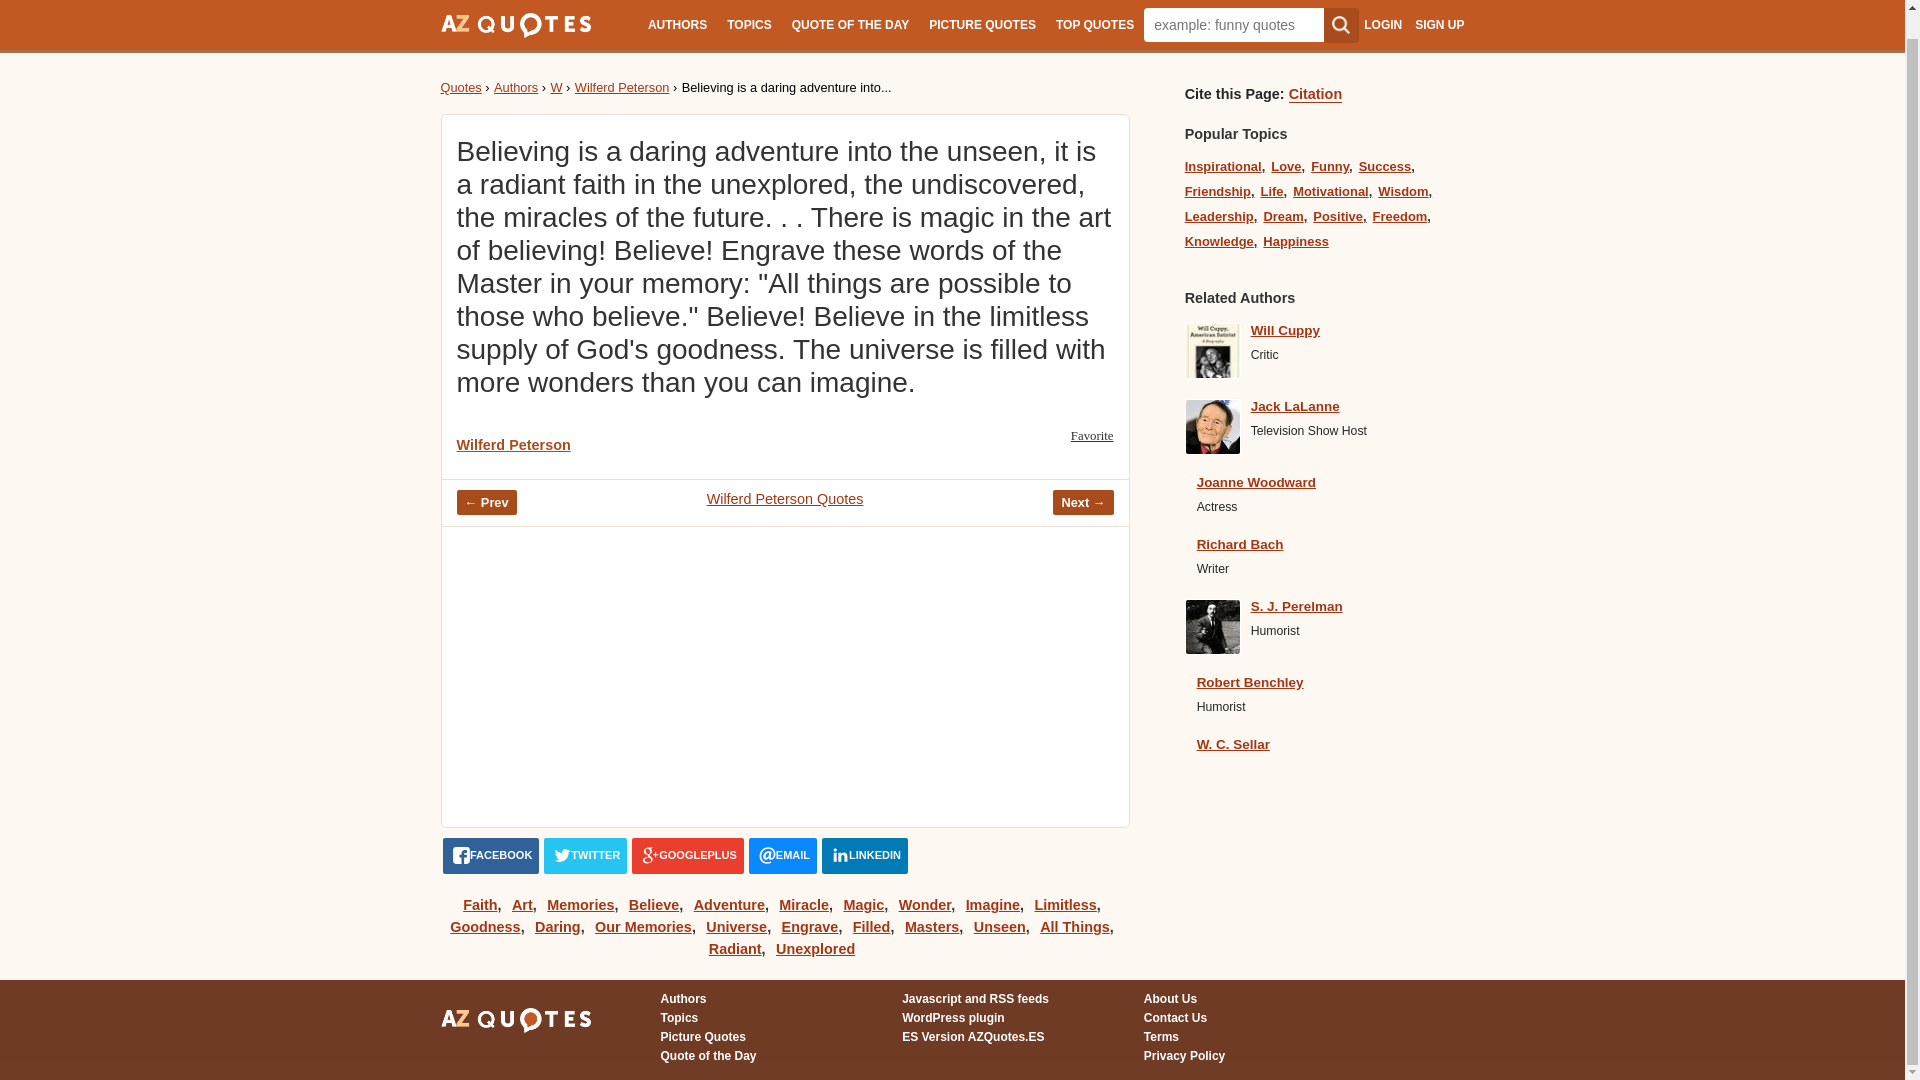 The width and height of the screenshot is (1920, 1080). I want to click on SIGN UP, so click(1439, 3).